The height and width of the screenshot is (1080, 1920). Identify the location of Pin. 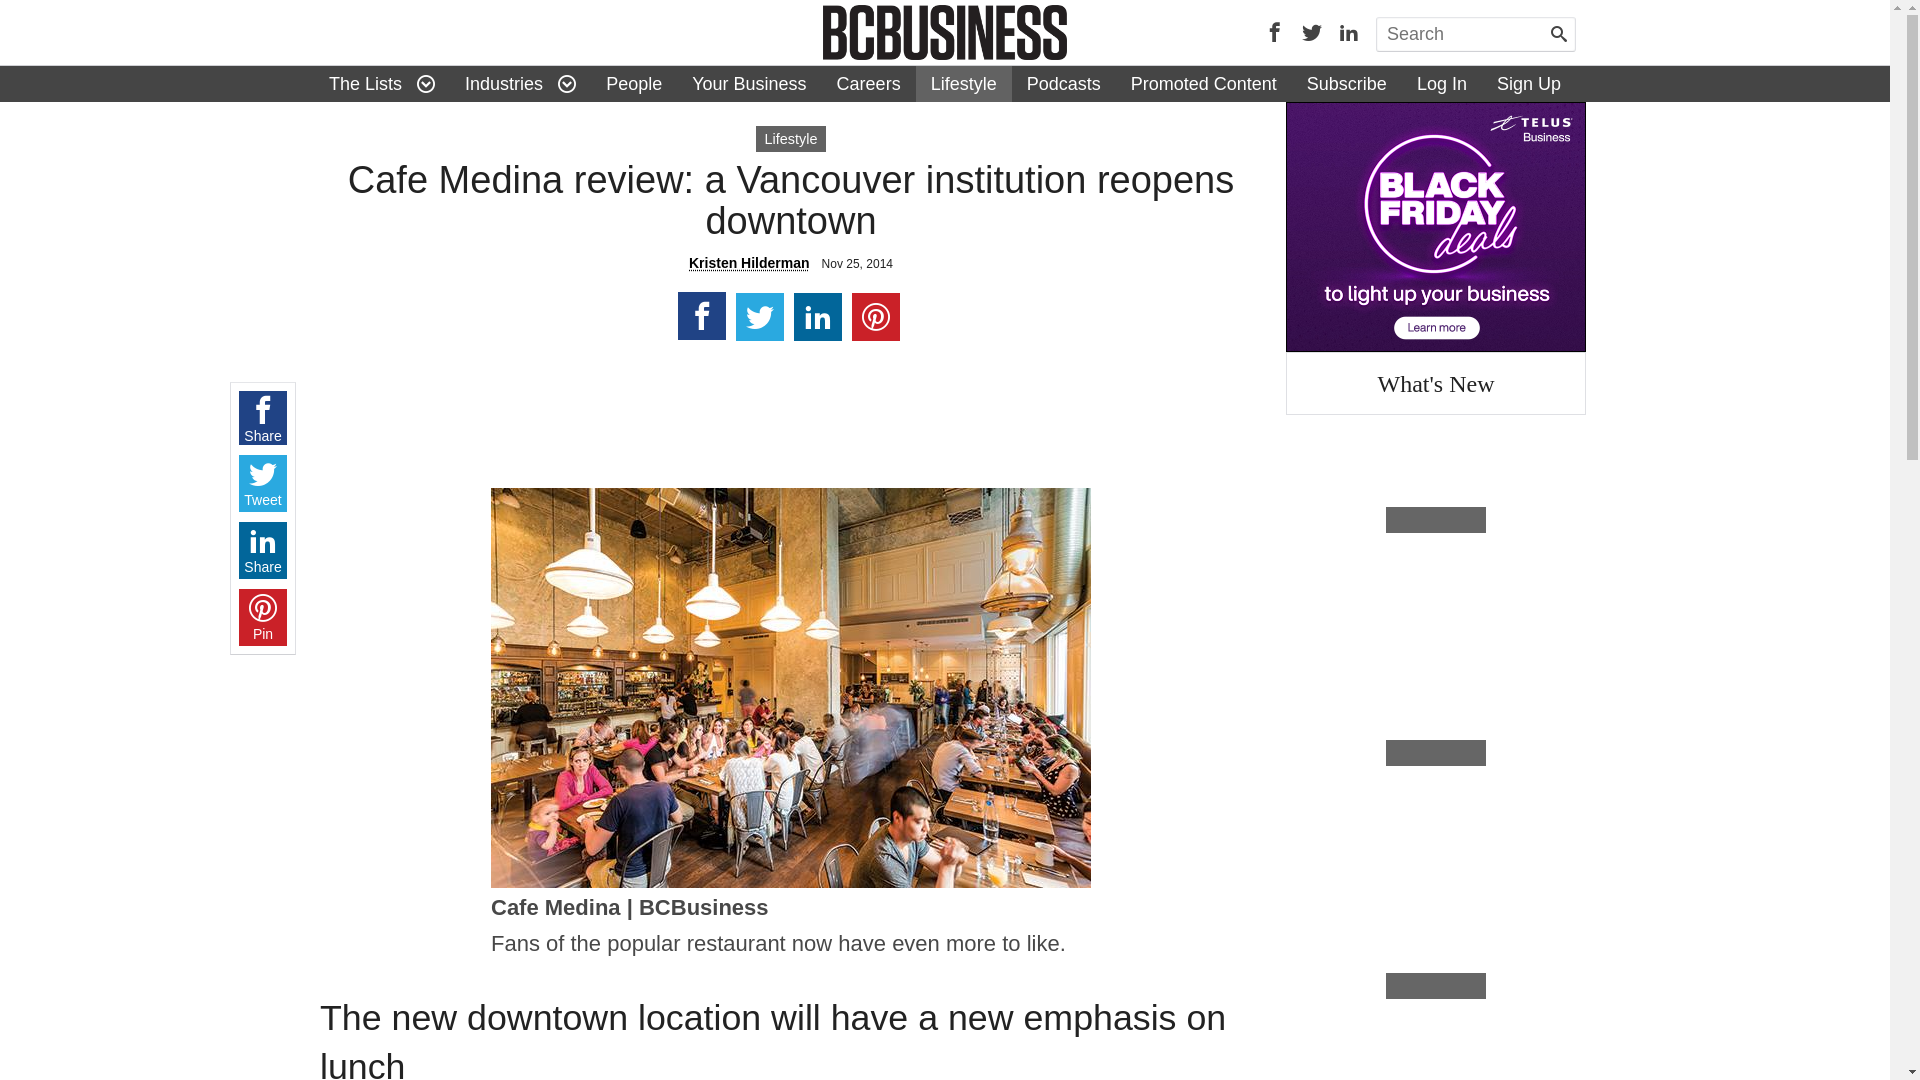
(263, 618).